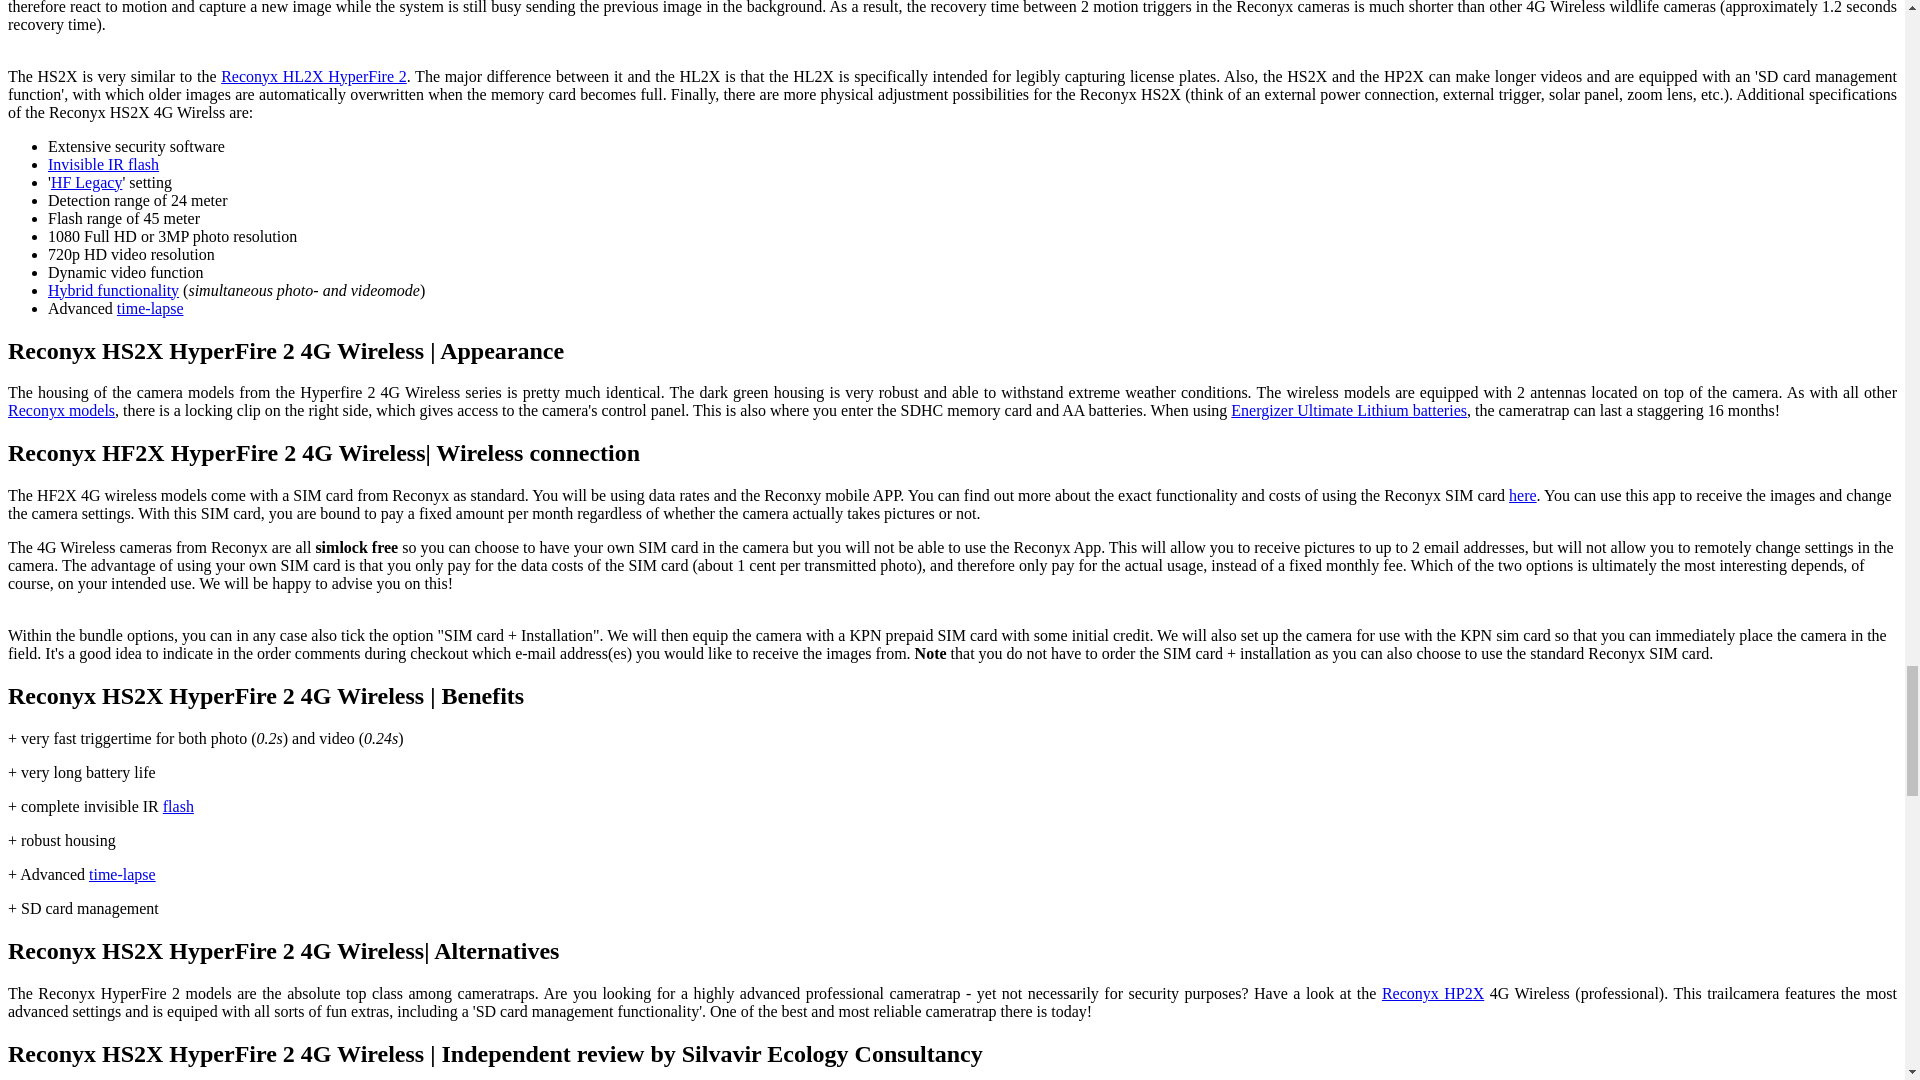 This screenshot has height=1080, width=1920. What do you see at coordinates (113, 290) in the screenshot?
I see `hybrid` at bounding box center [113, 290].